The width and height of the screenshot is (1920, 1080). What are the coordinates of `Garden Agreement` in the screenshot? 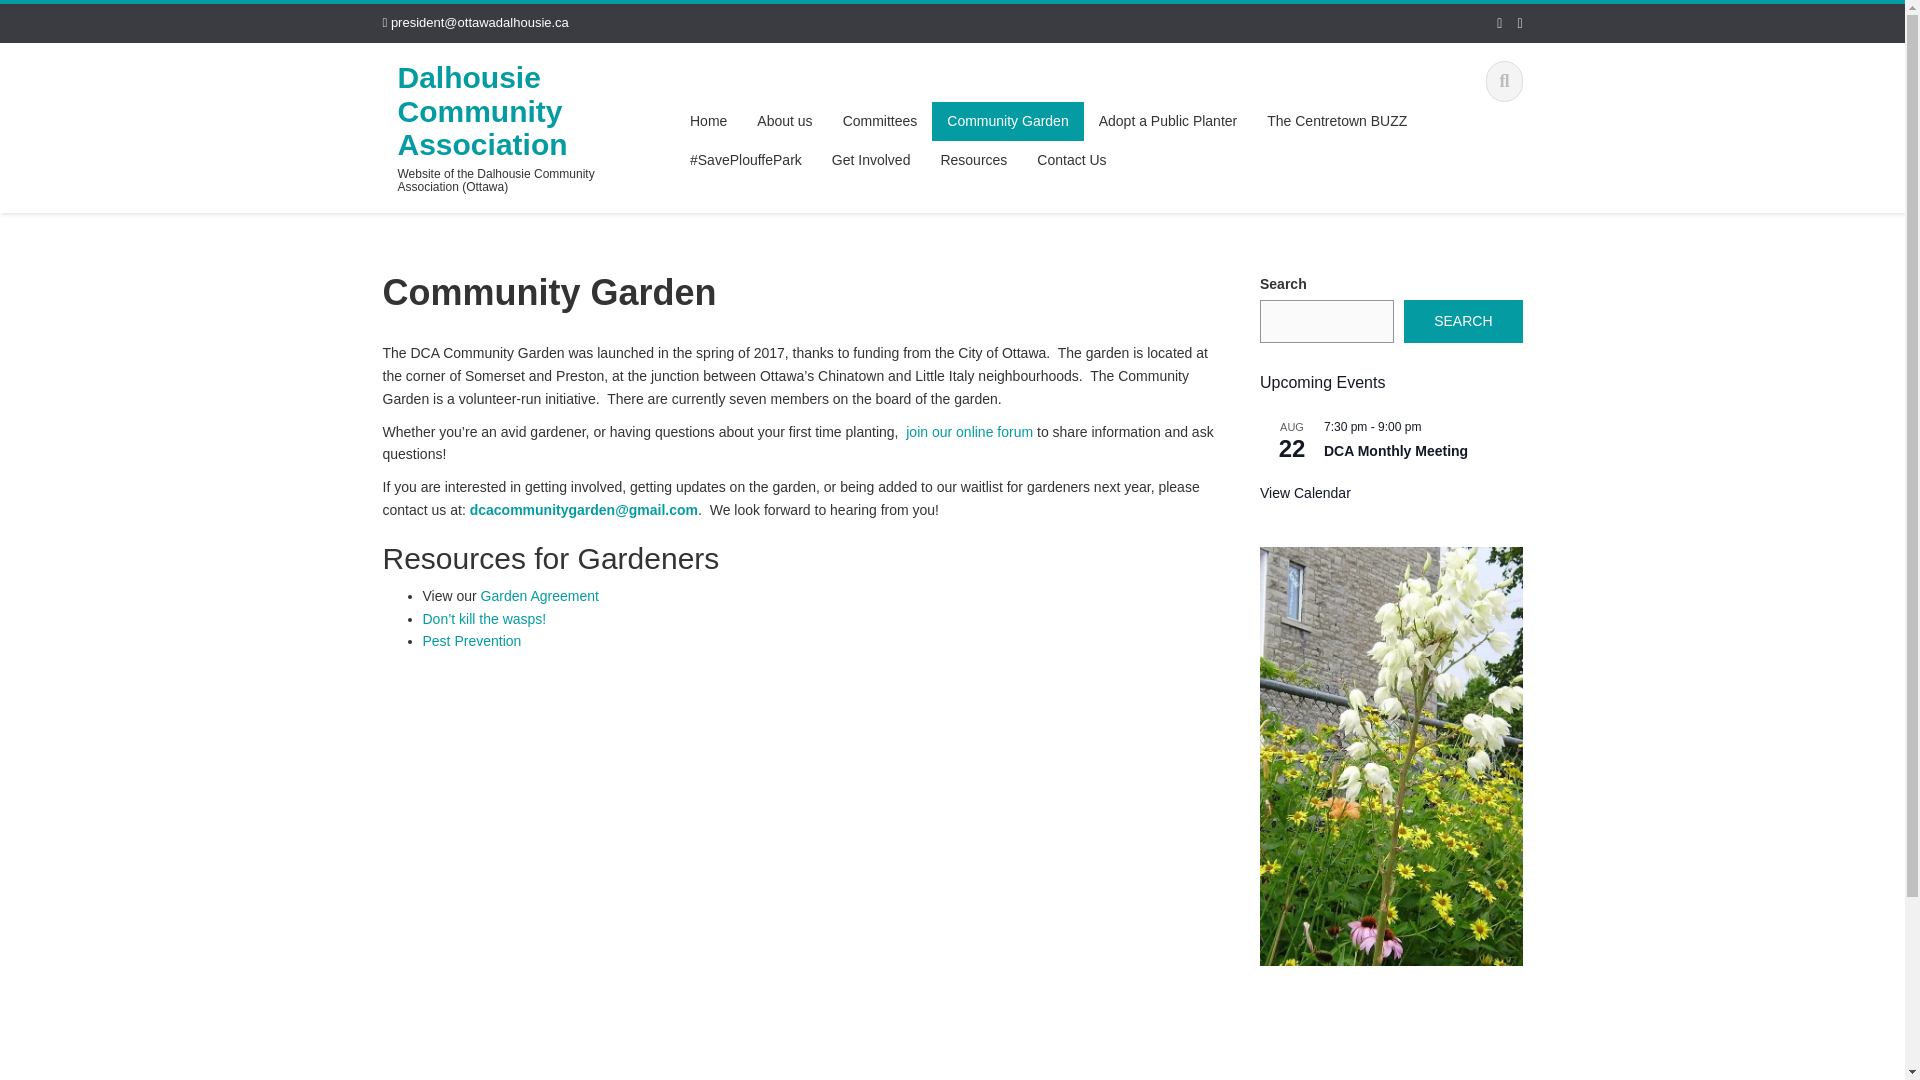 It's located at (540, 595).